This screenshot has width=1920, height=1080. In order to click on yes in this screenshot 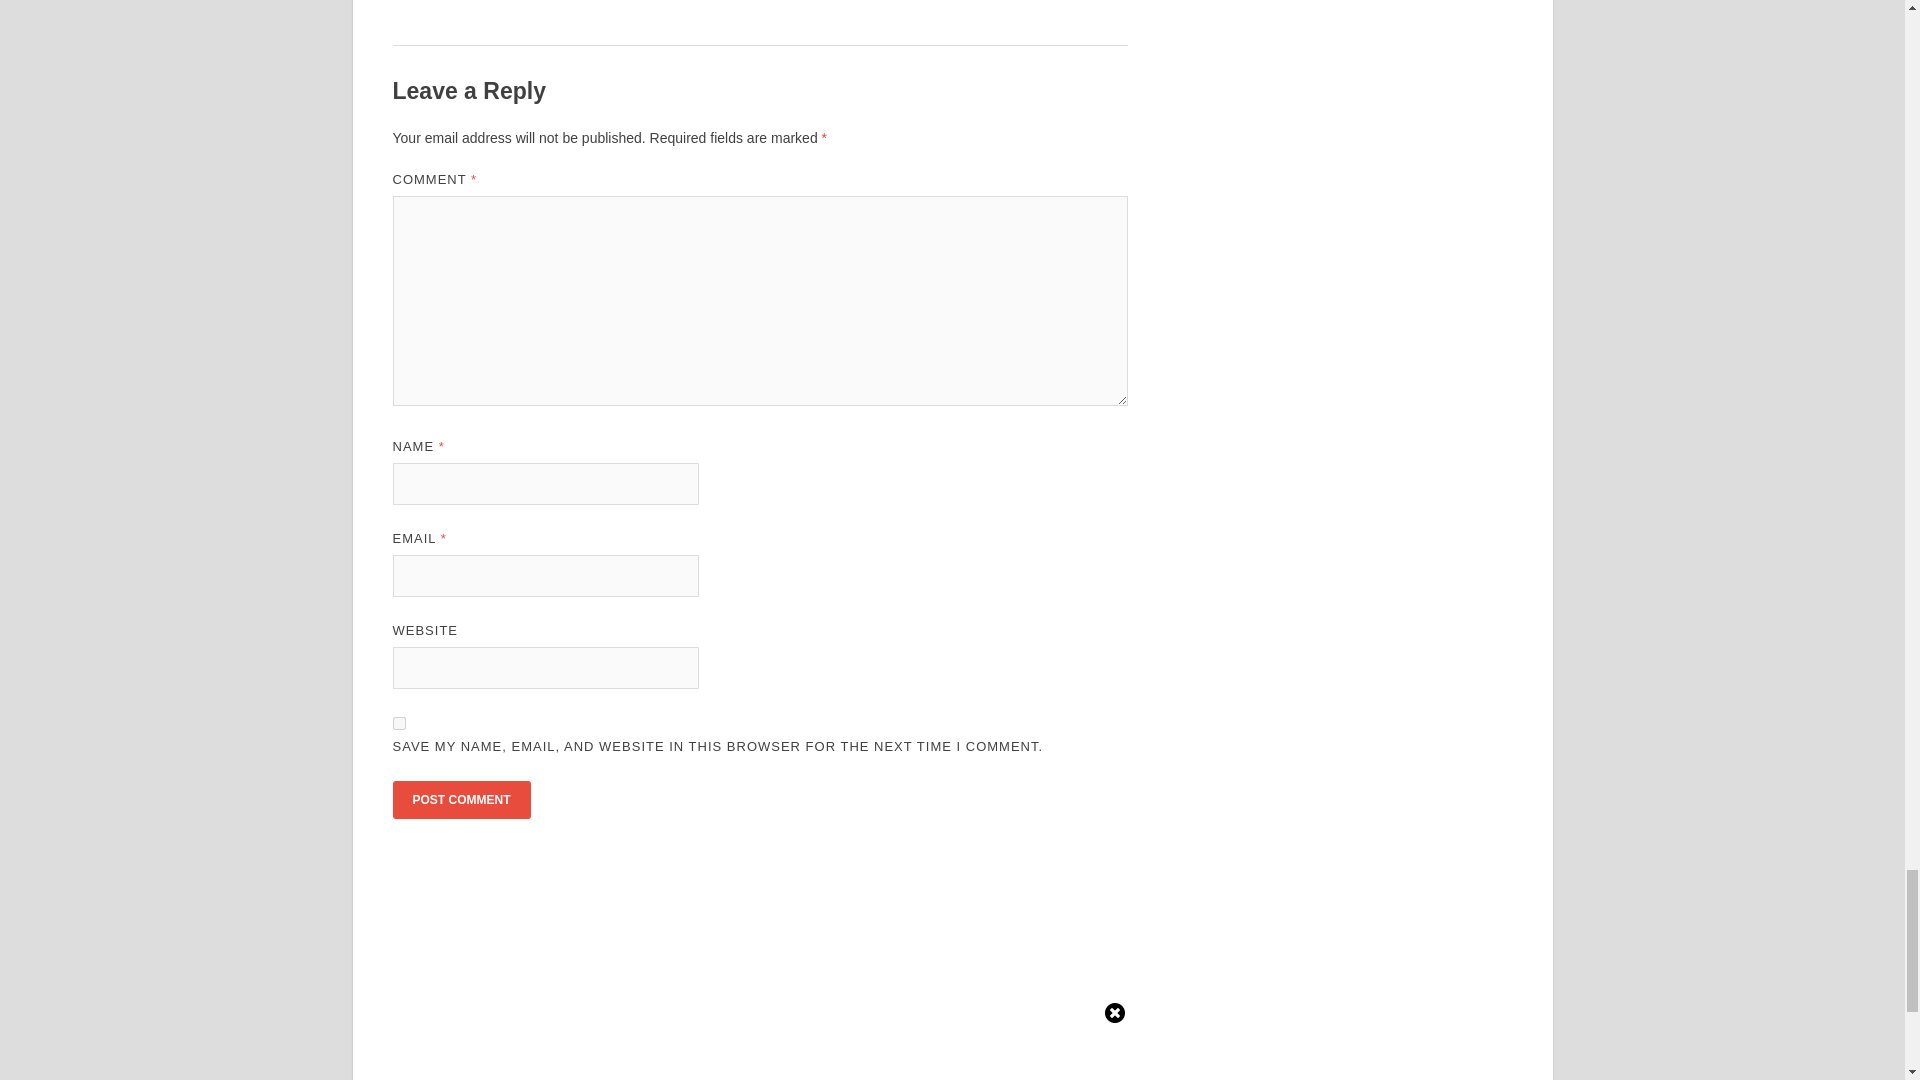, I will do `click(398, 724)`.